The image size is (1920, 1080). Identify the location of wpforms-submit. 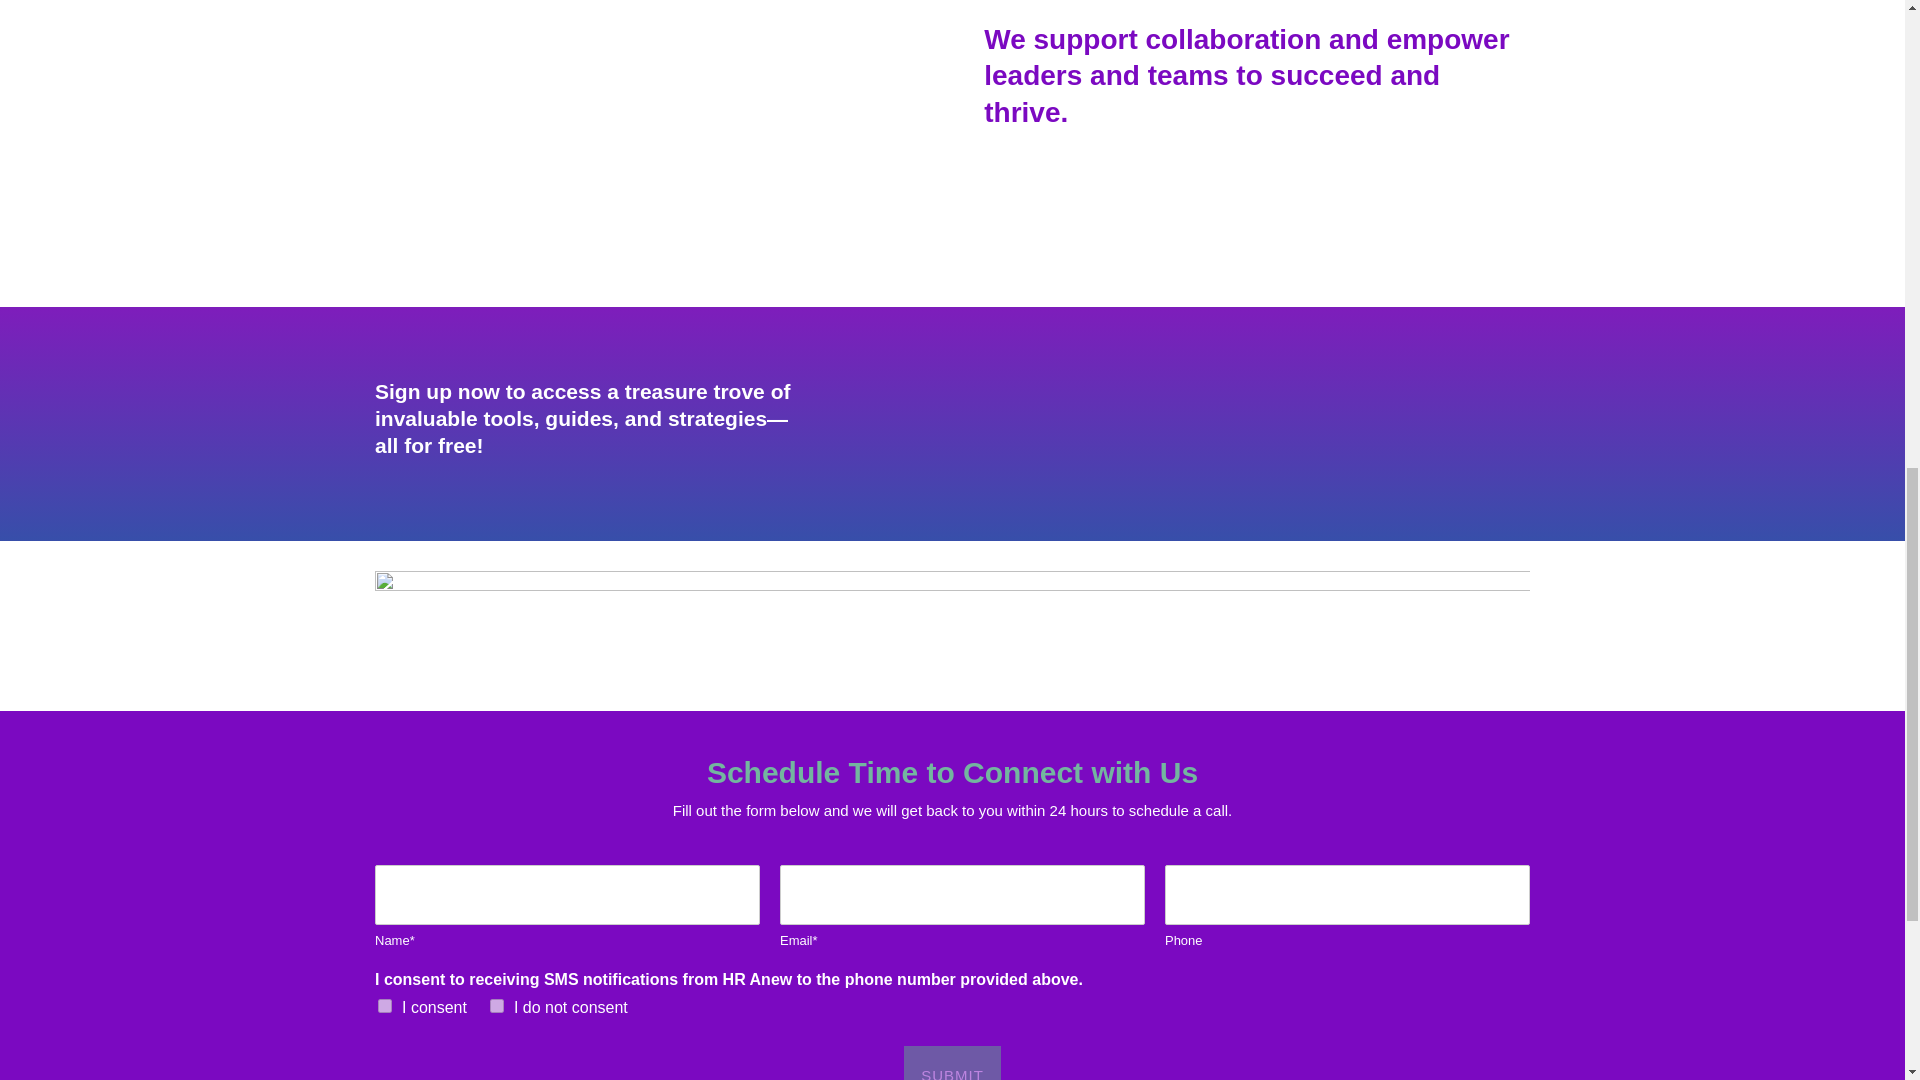
(1440, 424).